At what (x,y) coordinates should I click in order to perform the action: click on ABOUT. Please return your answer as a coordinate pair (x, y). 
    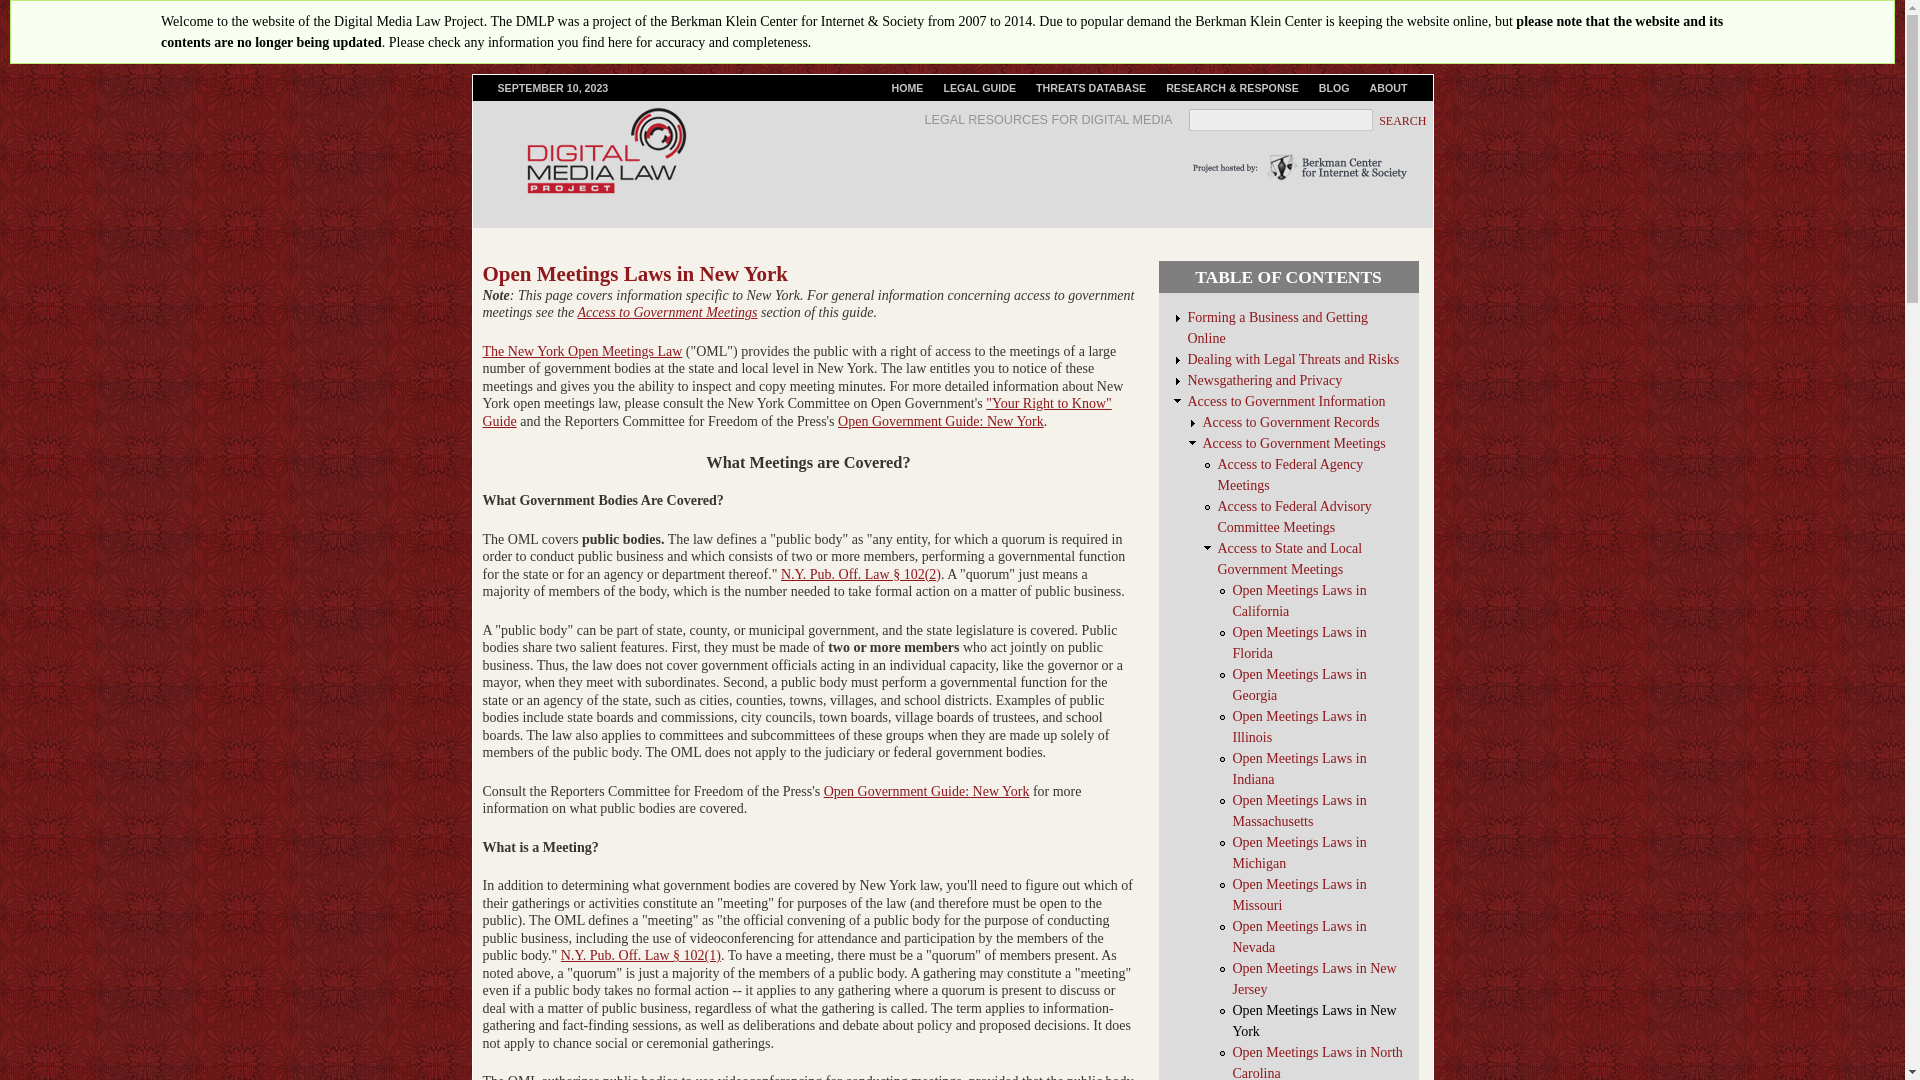
    Looking at the image, I should click on (1388, 88).